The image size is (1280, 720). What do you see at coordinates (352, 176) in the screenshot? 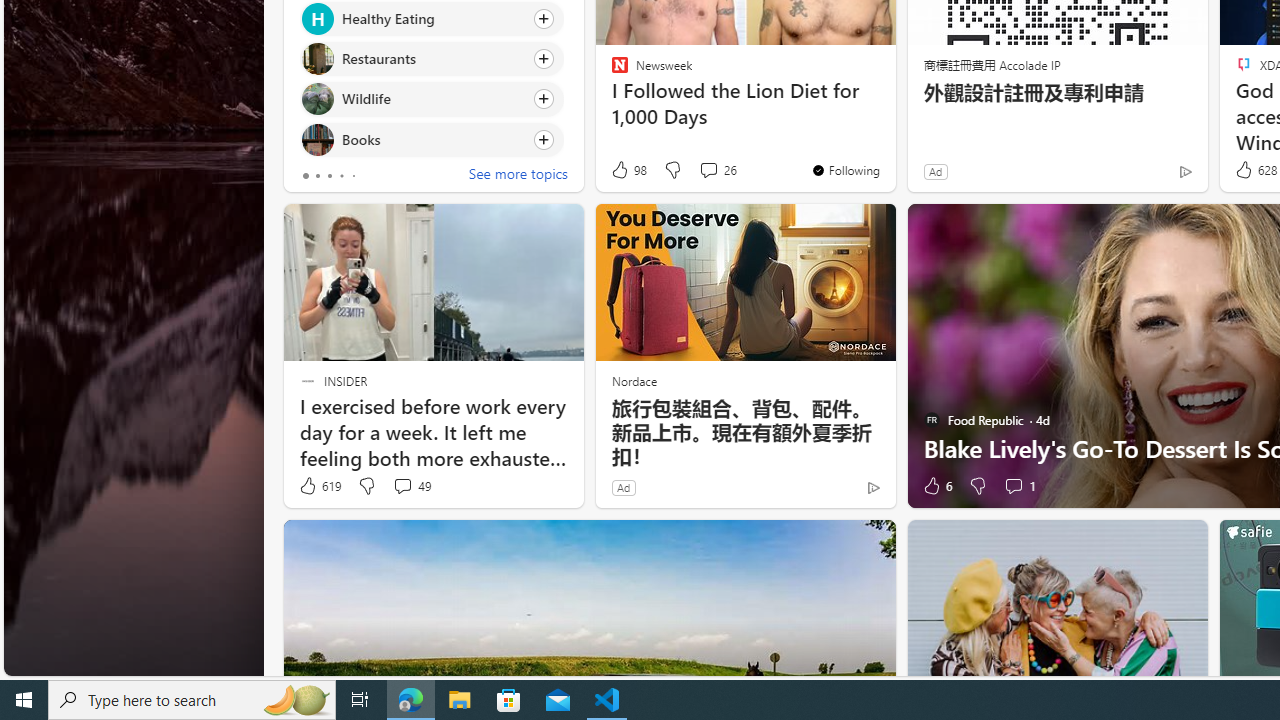
I see `tab-4` at bounding box center [352, 176].